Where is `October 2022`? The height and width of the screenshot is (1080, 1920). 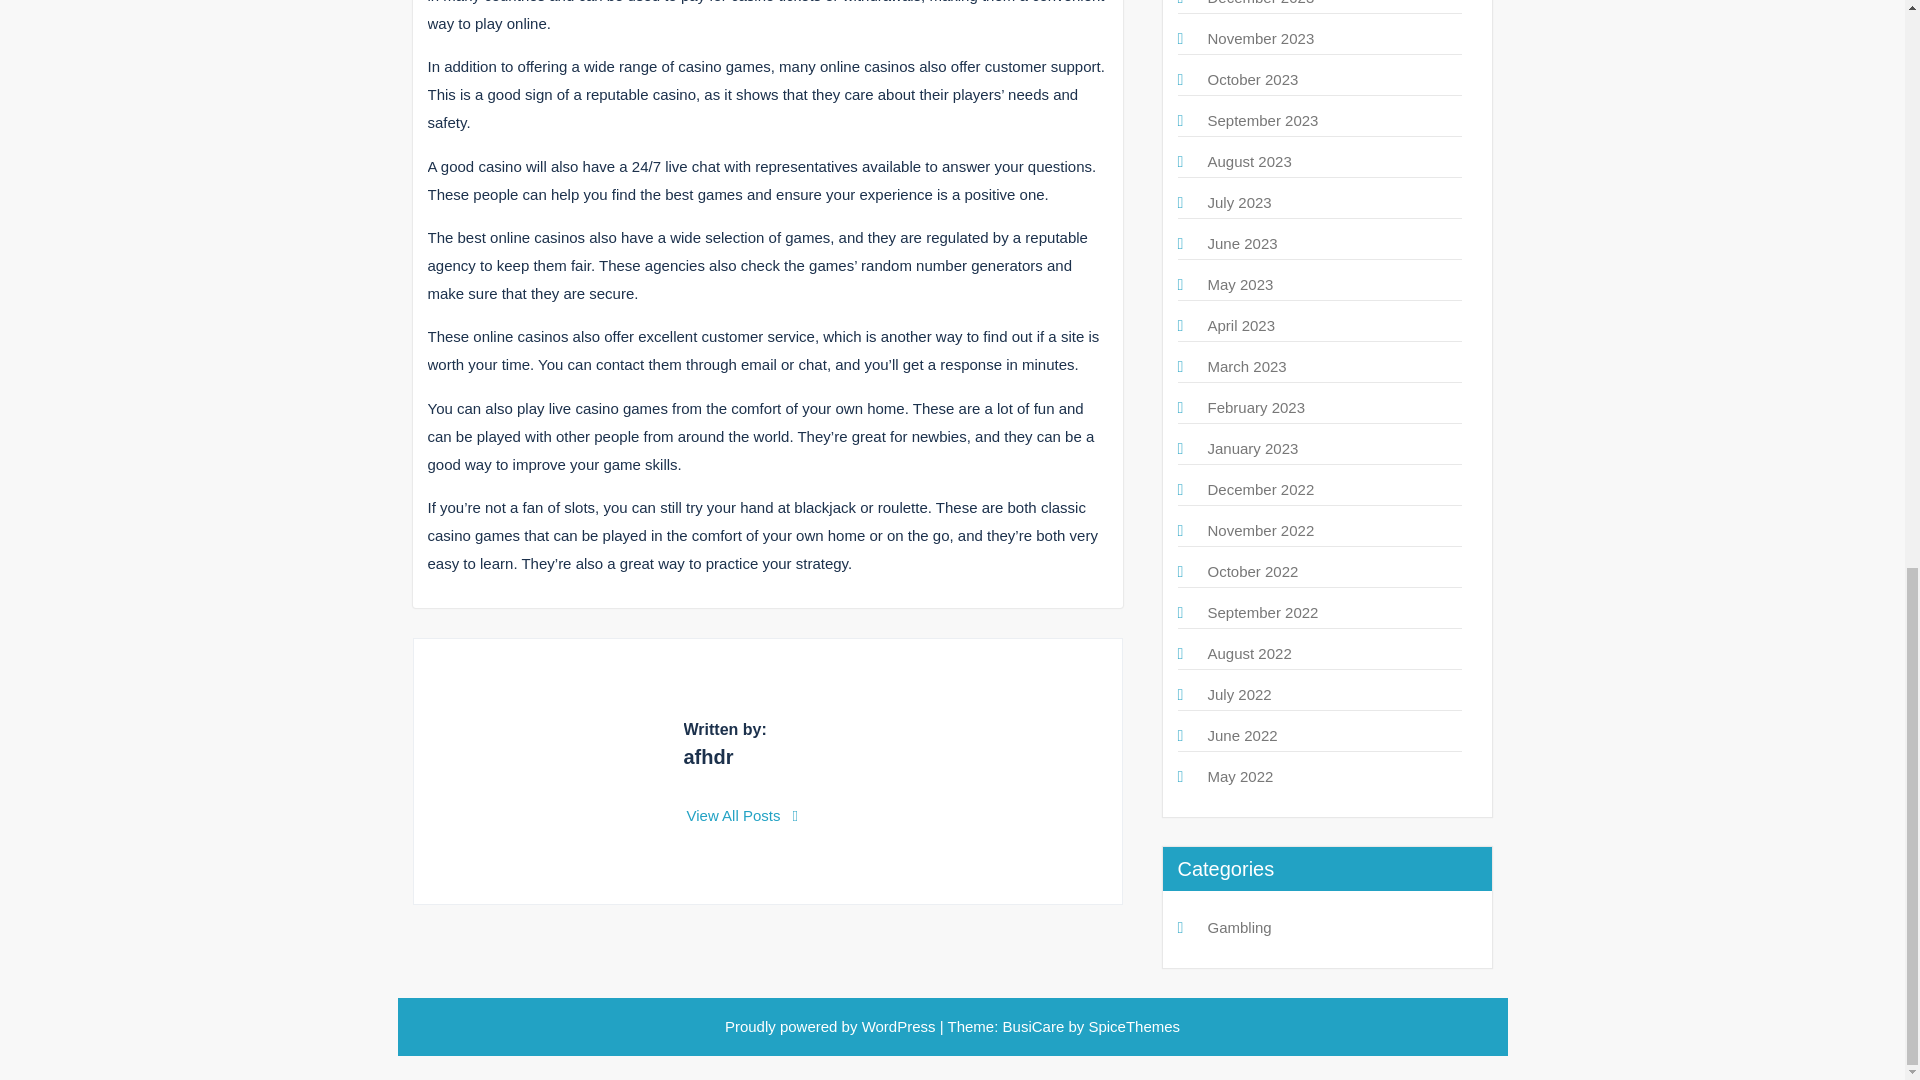
October 2022 is located at coordinates (1253, 570).